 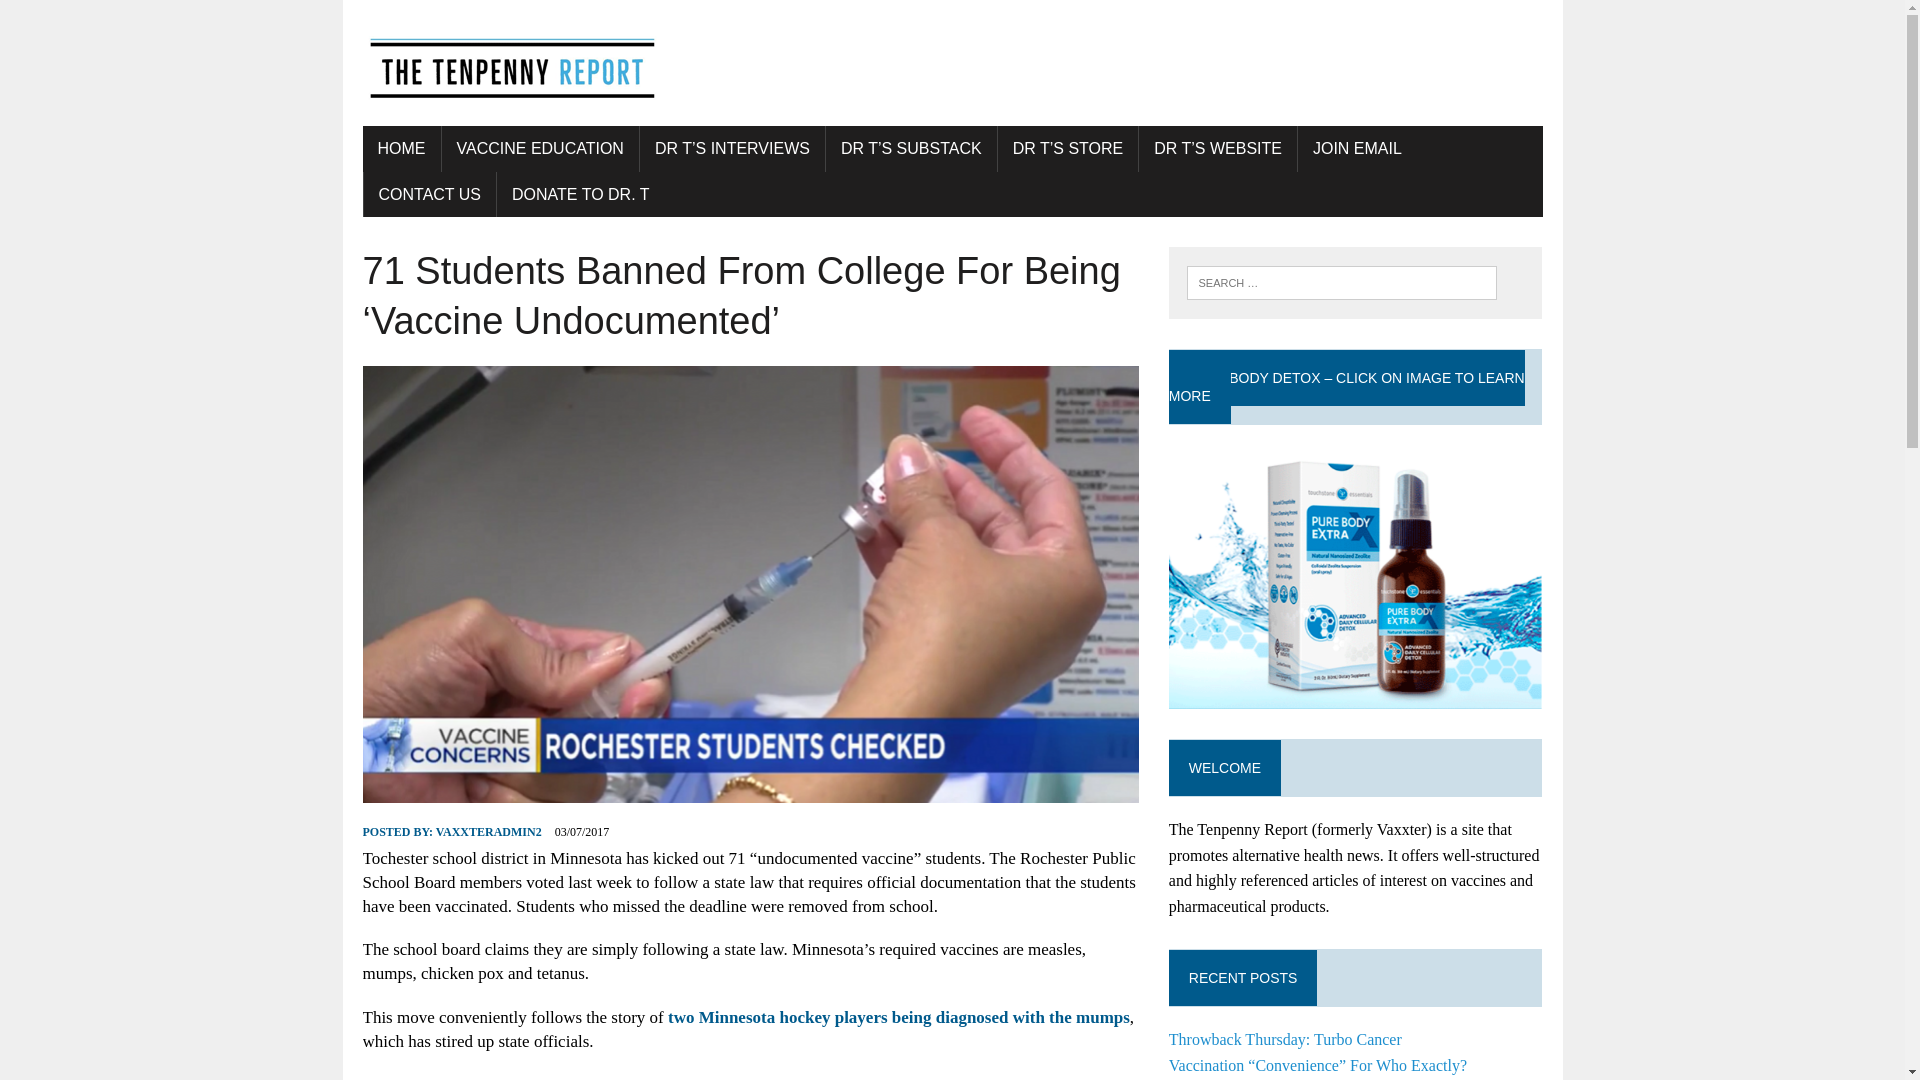 What do you see at coordinates (1285, 1039) in the screenshot?
I see `Throwback Thursday: Turbo Cancer` at bounding box center [1285, 1039].